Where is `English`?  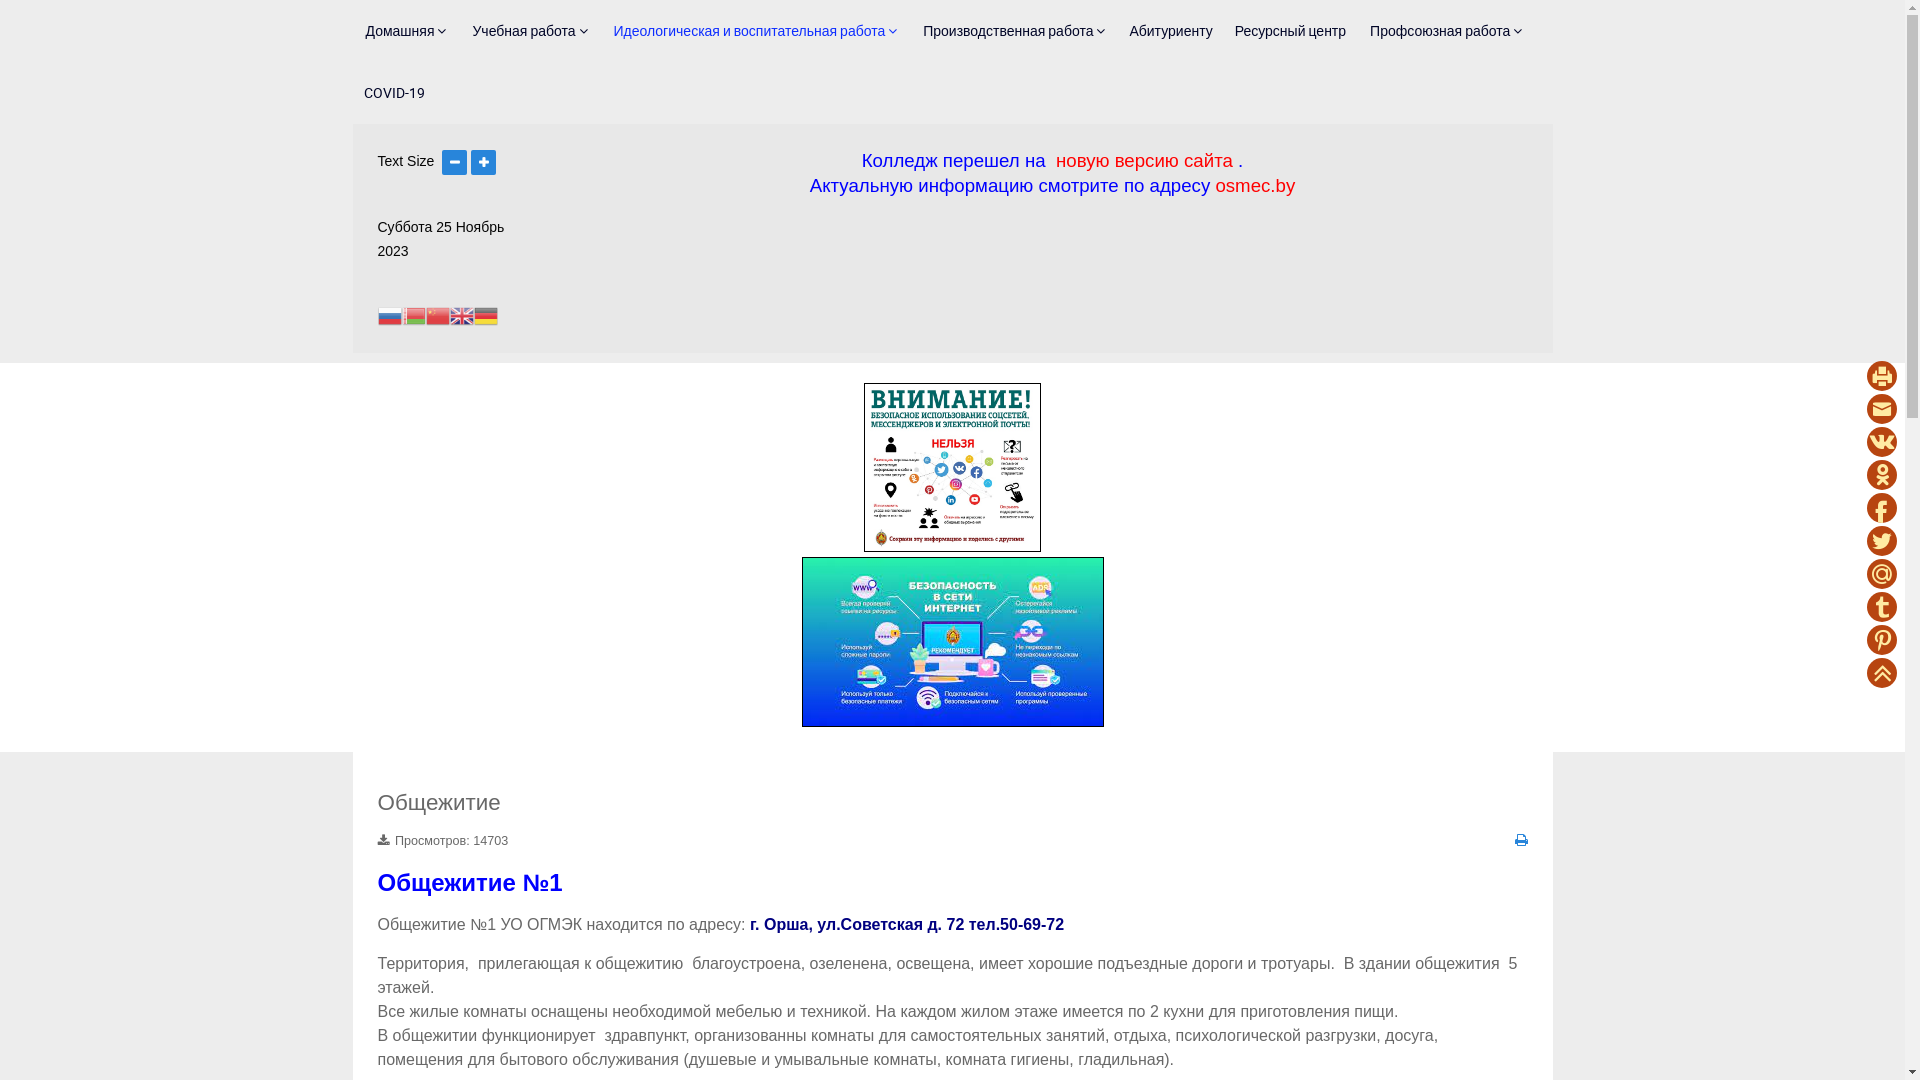
English is located at coordinates (462, 315).